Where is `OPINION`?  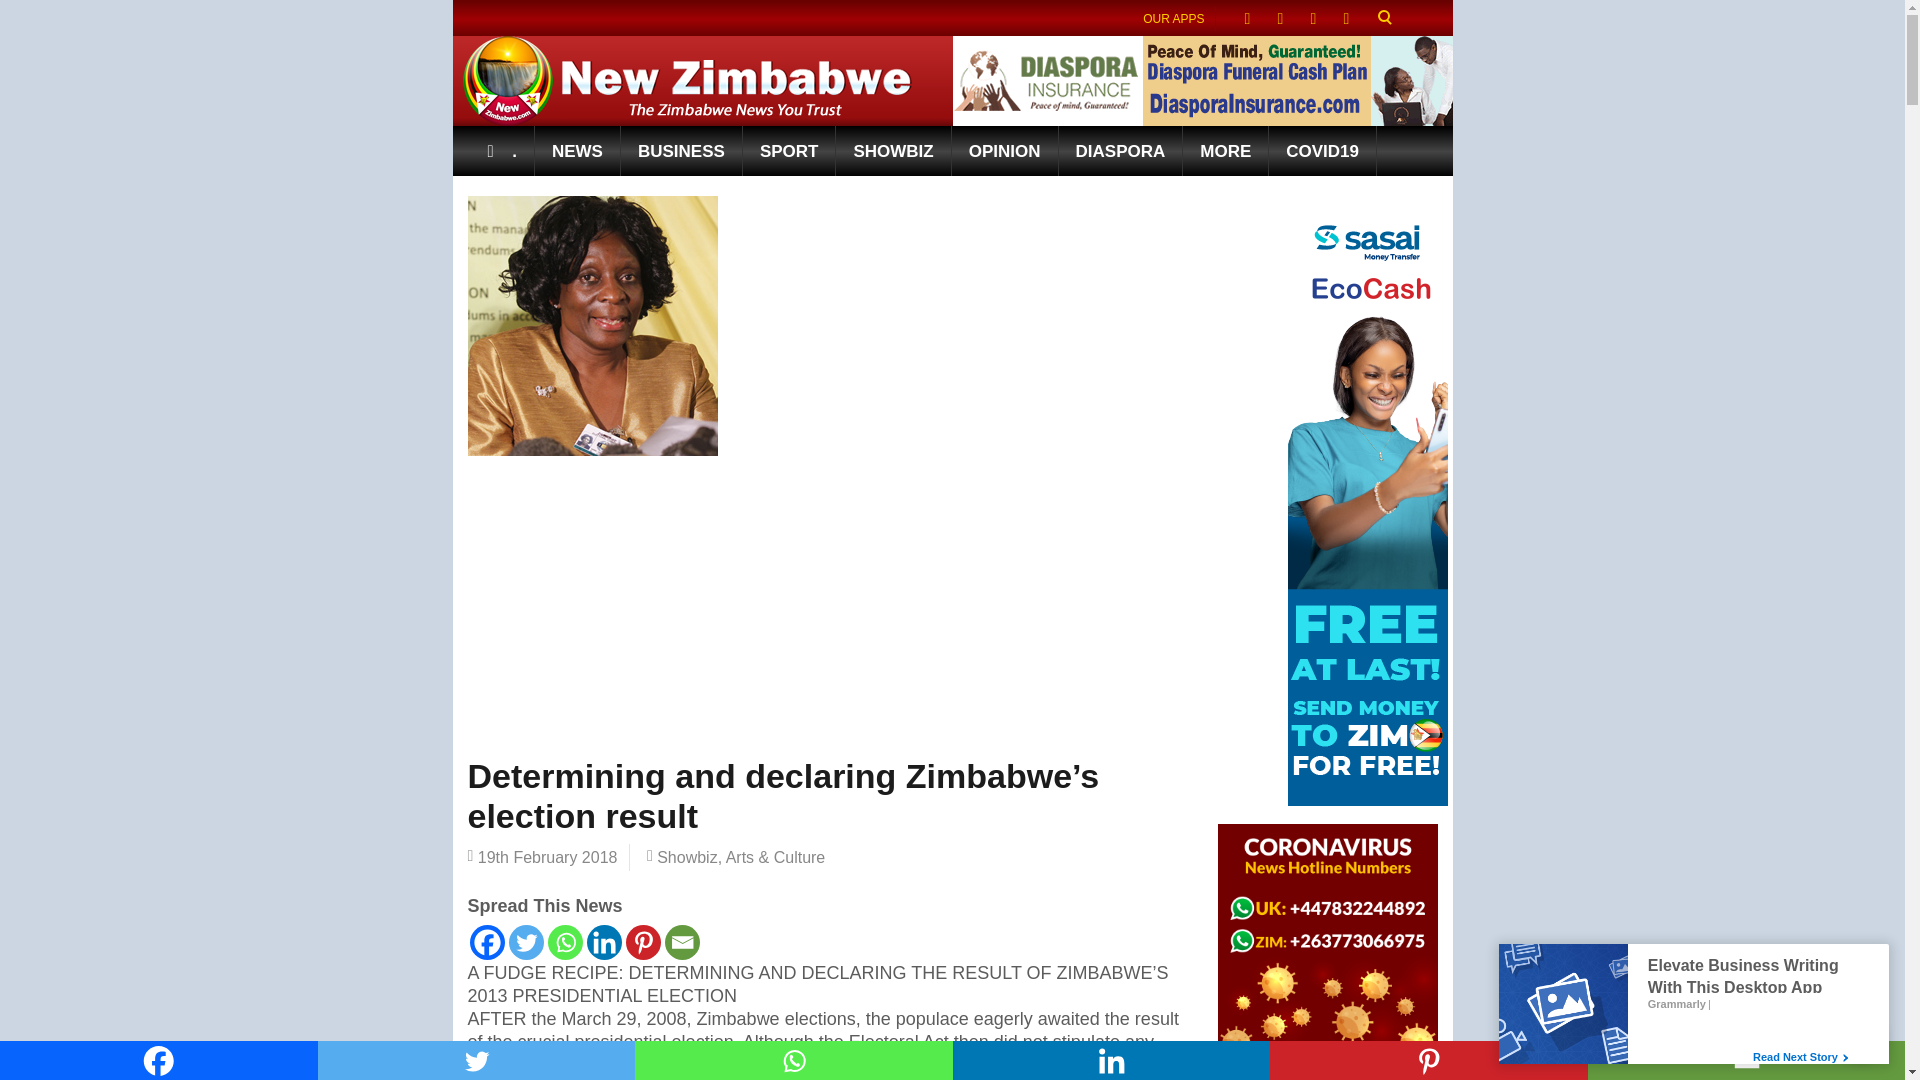
OPINION is located at coordinates (1006, 151).